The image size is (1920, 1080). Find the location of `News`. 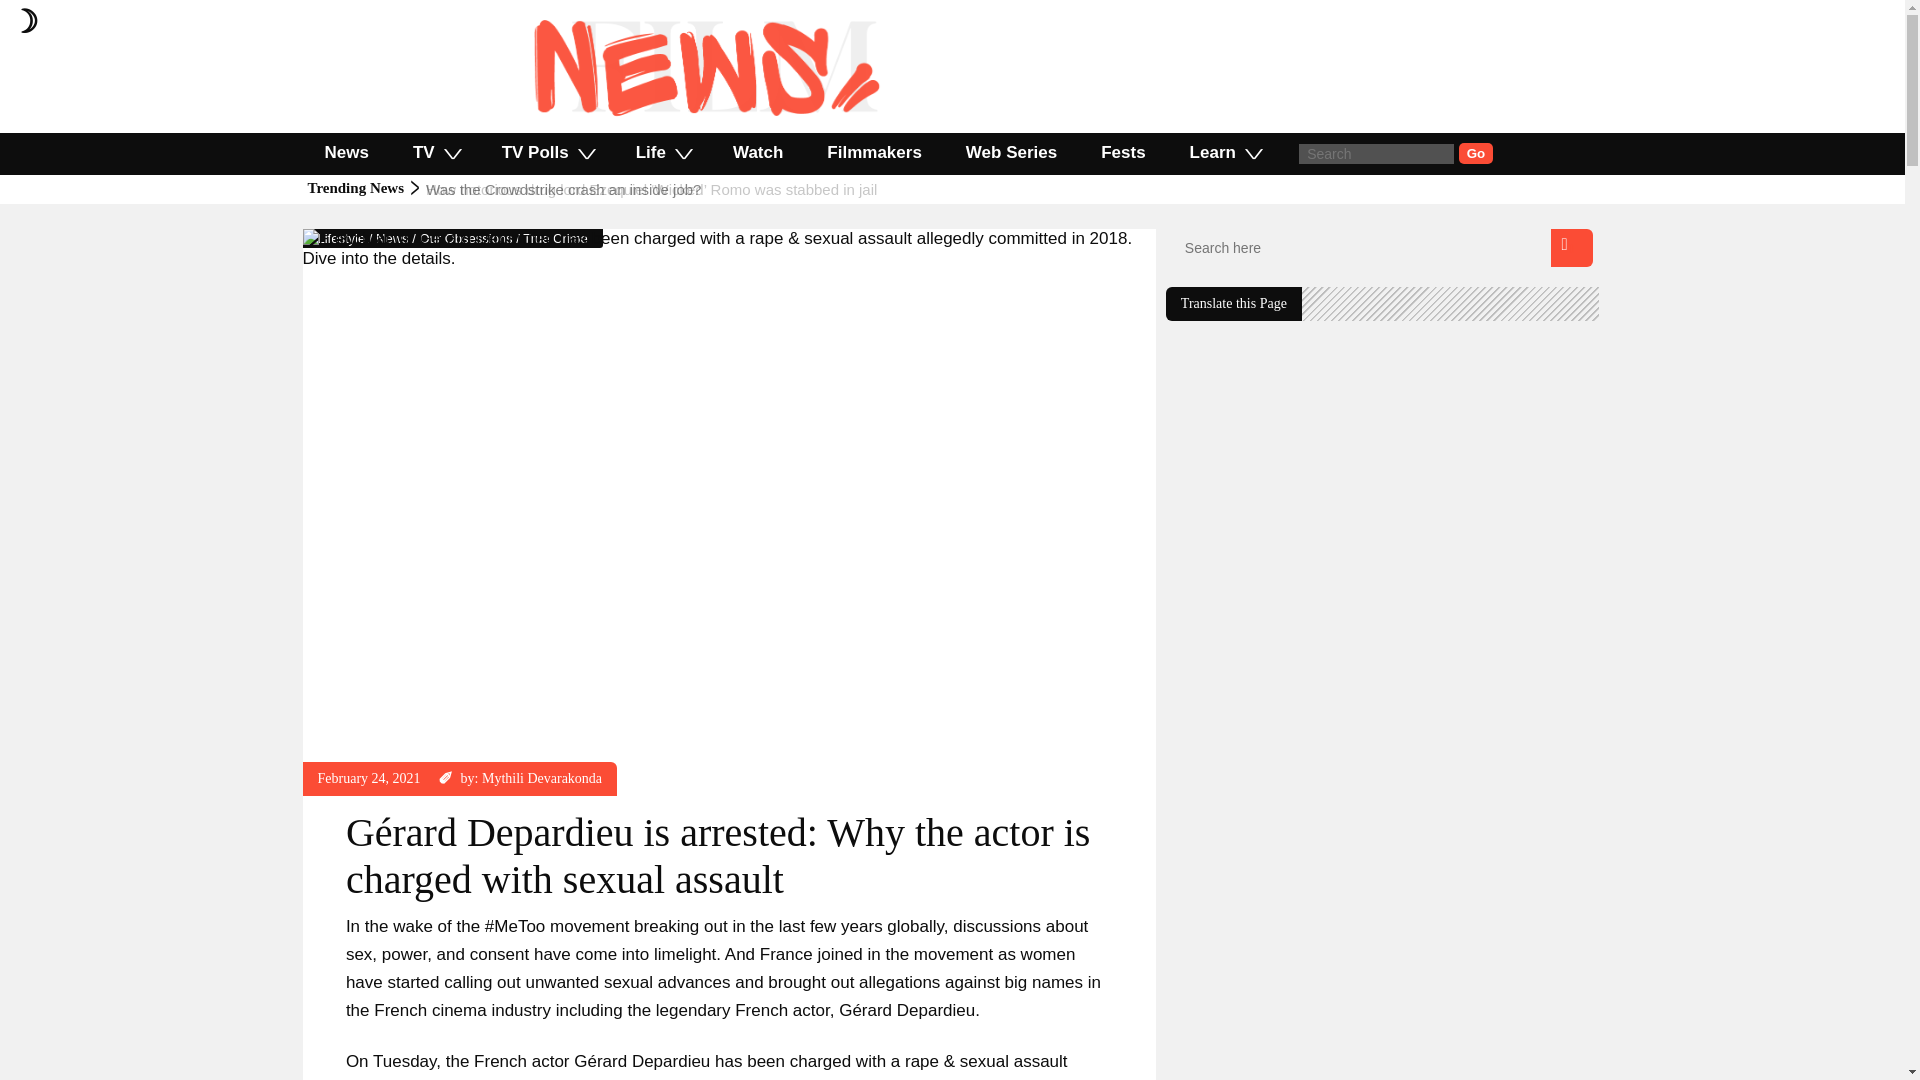

News is located at coordinates (392, 238).